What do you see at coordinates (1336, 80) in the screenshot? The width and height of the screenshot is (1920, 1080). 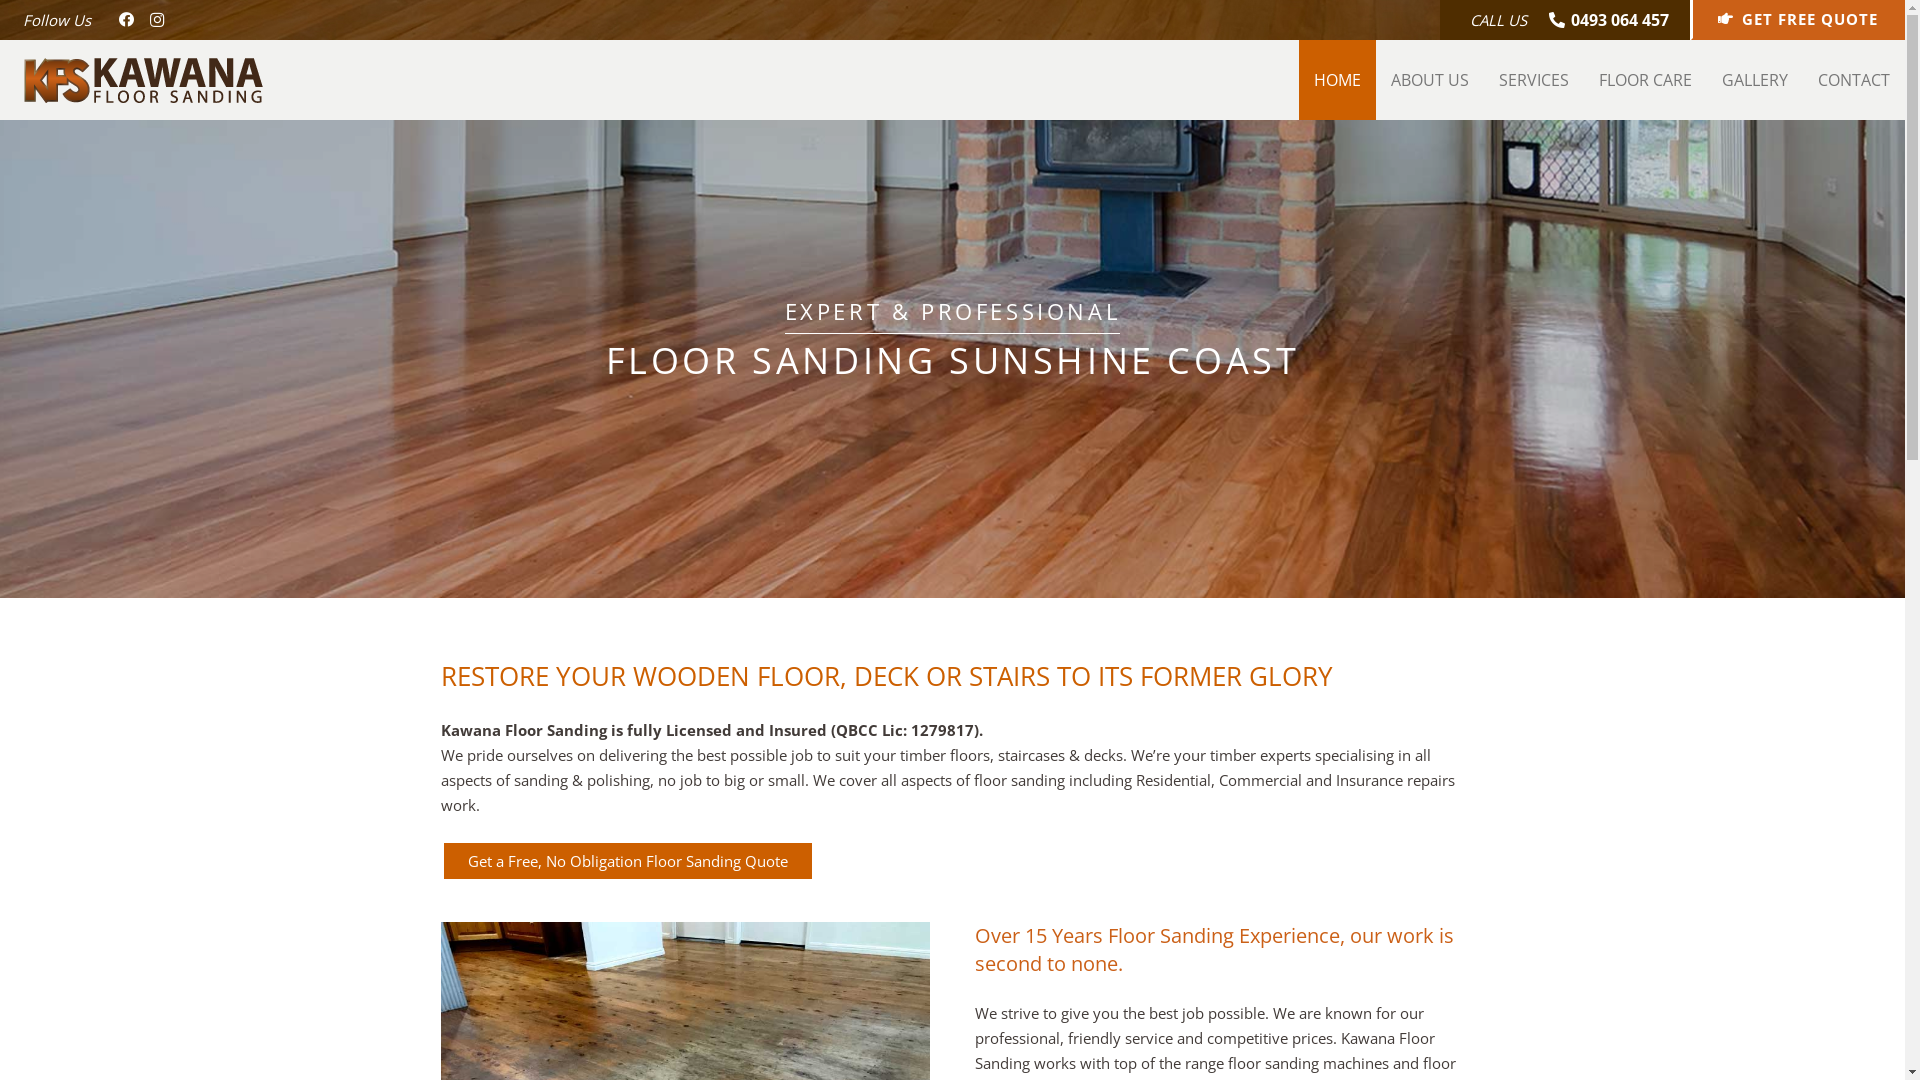 I see `HOME` at bounding box center [1336, 80].